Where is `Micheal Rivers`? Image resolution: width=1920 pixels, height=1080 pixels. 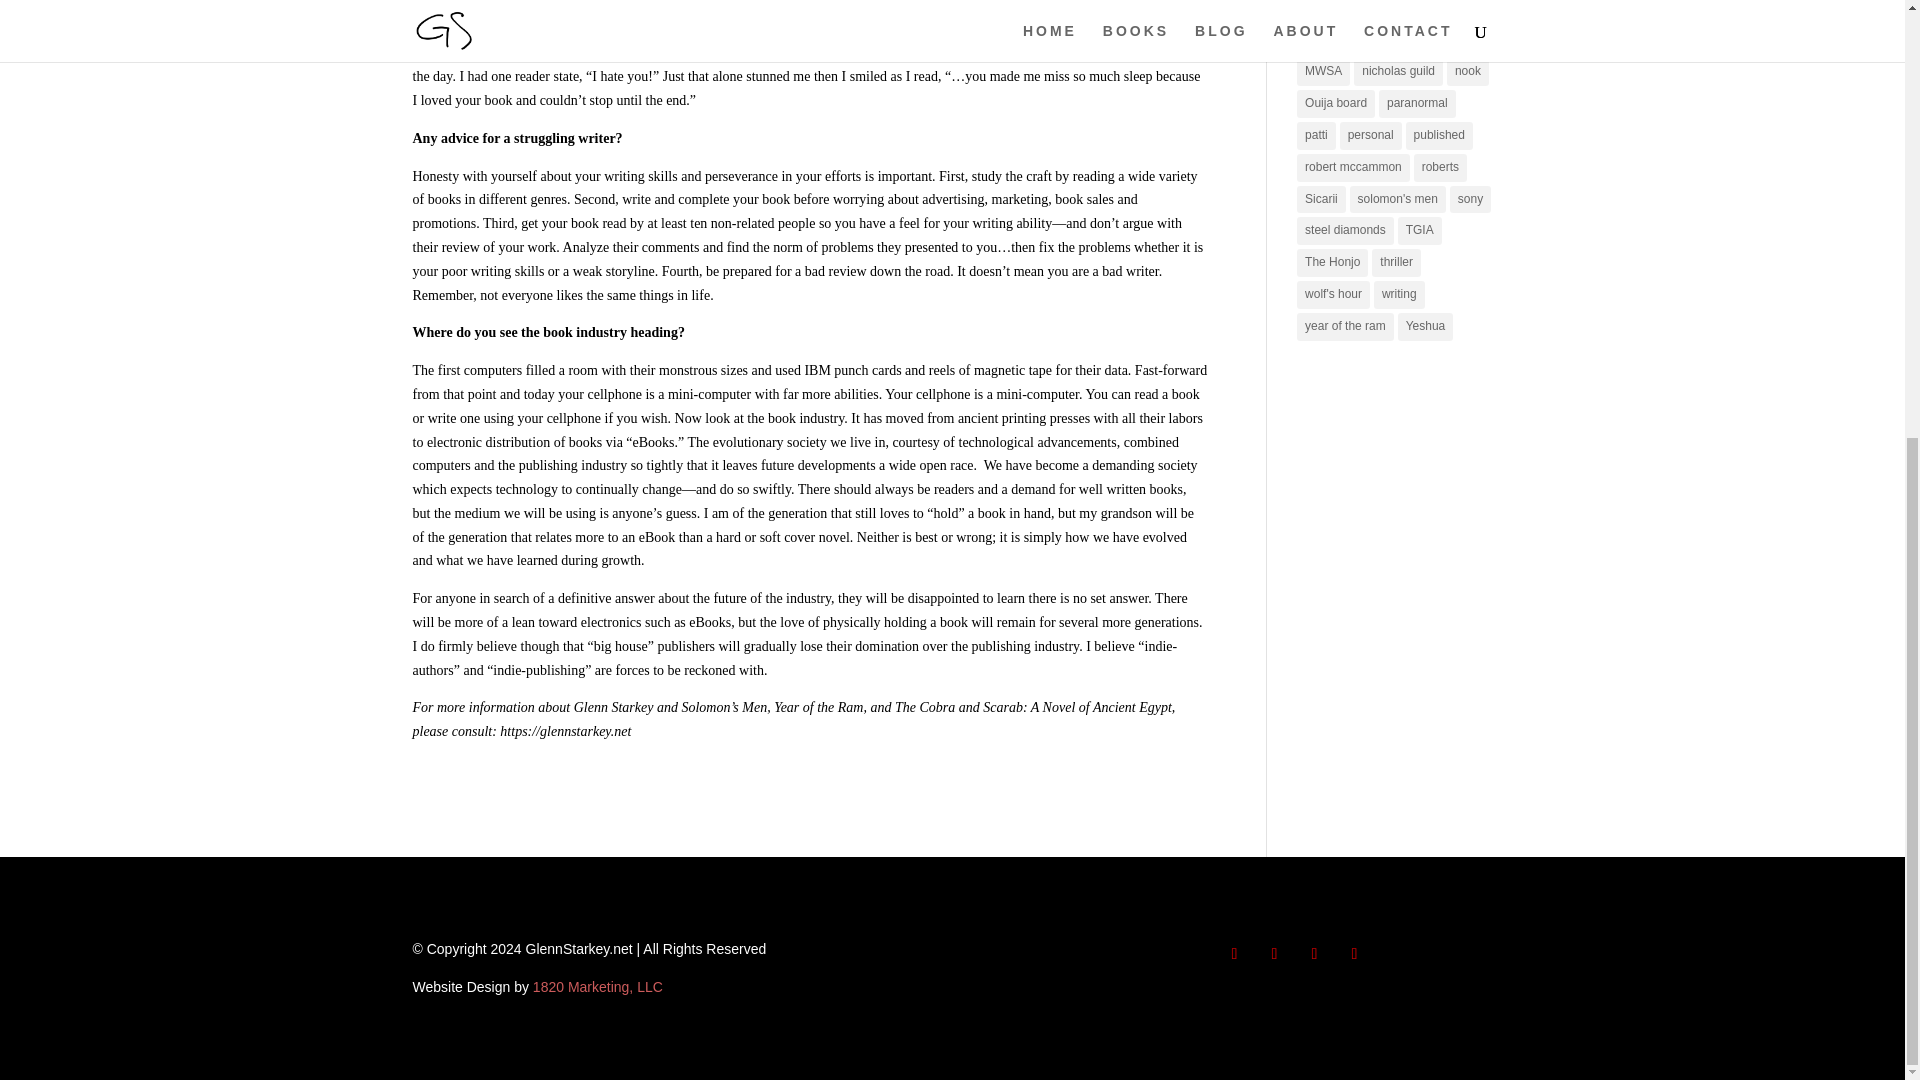 Micheal Rivers is located at coordinates (1344, 41).